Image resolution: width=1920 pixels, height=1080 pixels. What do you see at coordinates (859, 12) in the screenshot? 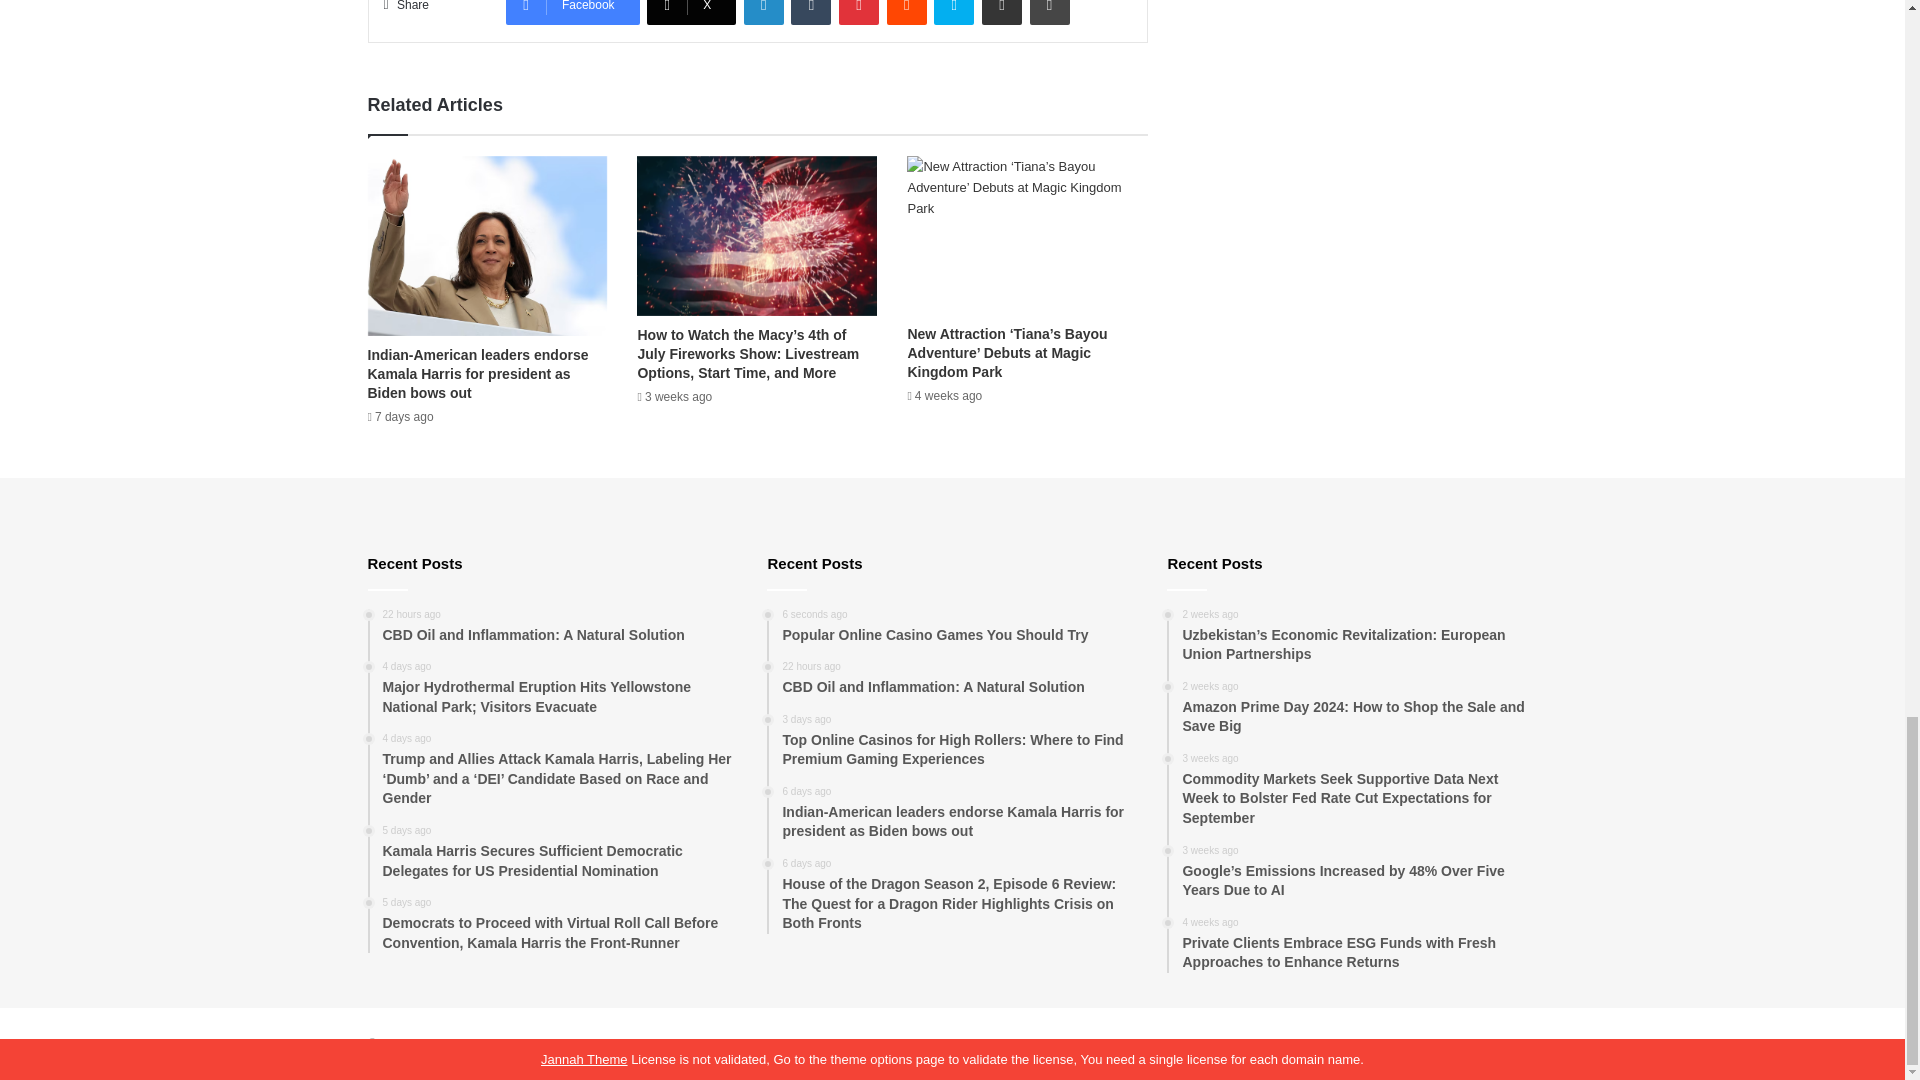
I see `Pinterest` at bounding box center [859, 12].